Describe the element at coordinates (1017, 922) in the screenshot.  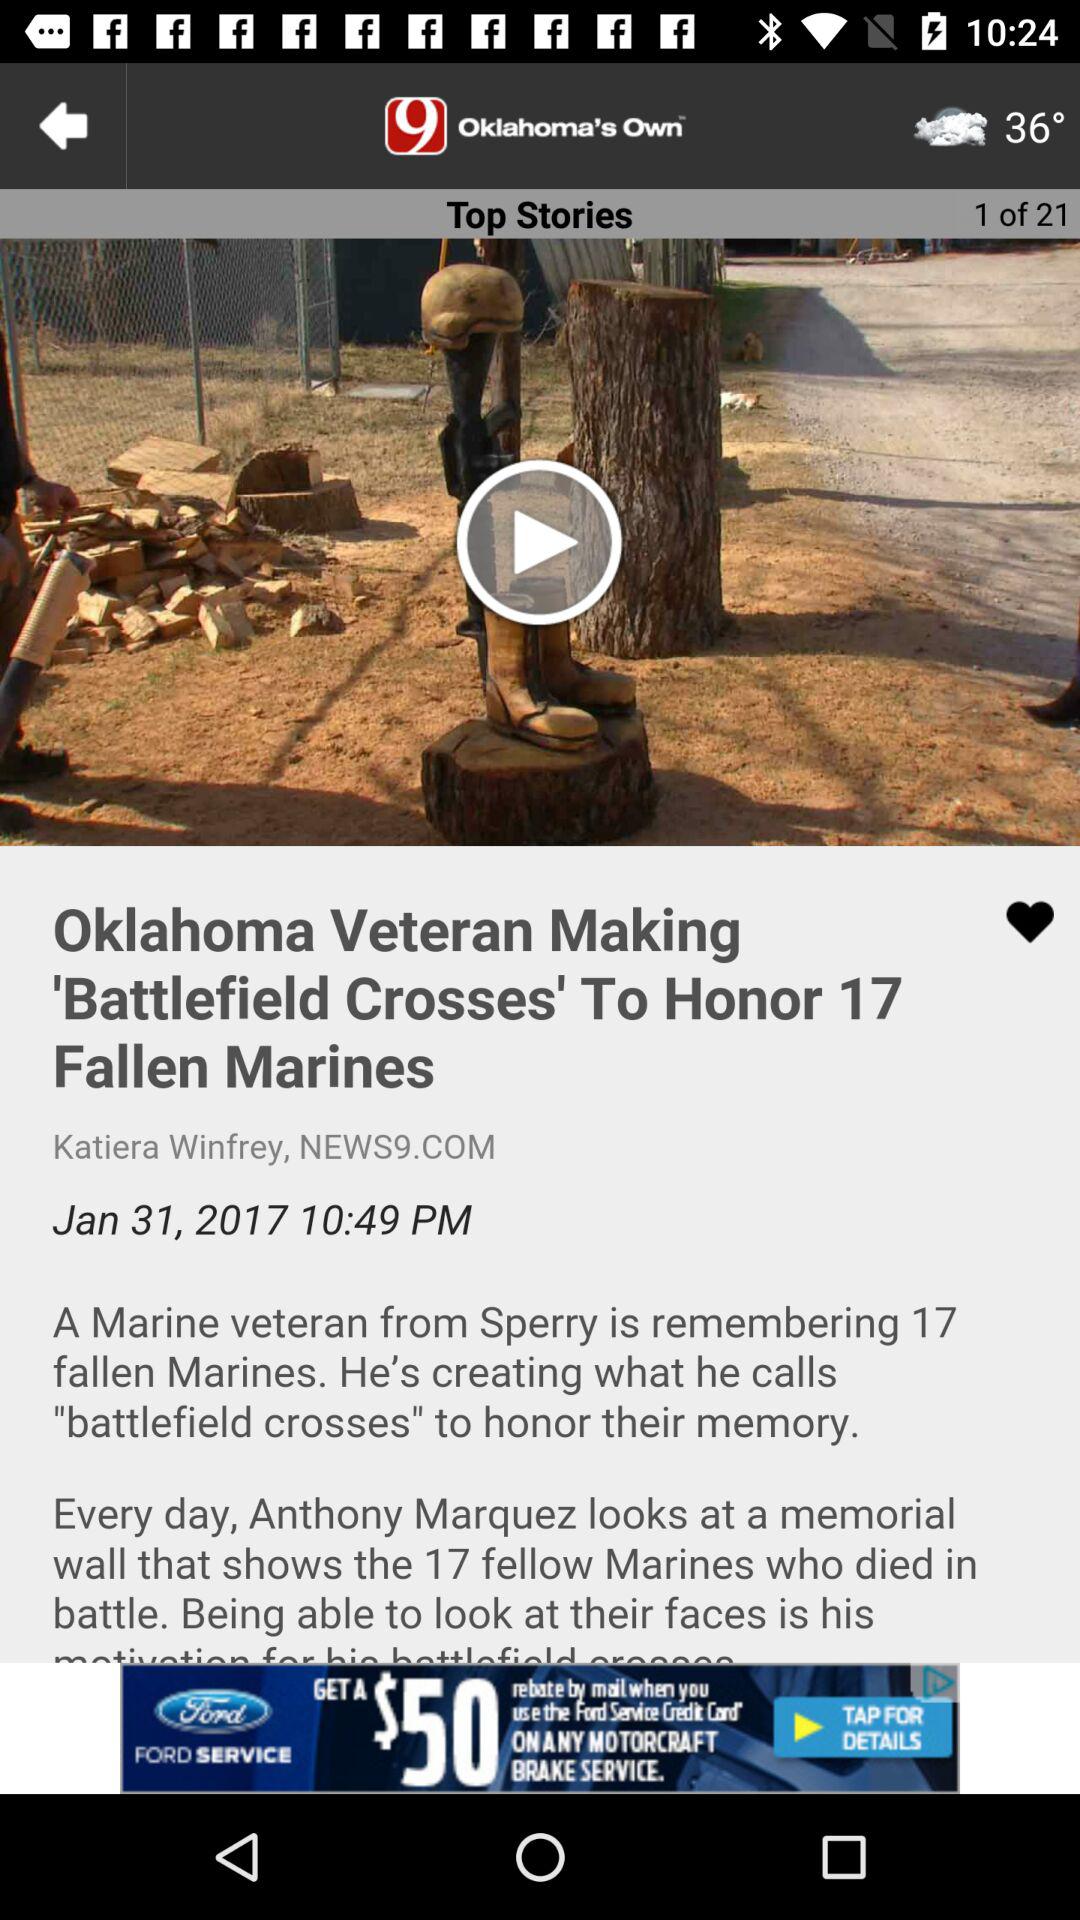
I see `like love` at that location.